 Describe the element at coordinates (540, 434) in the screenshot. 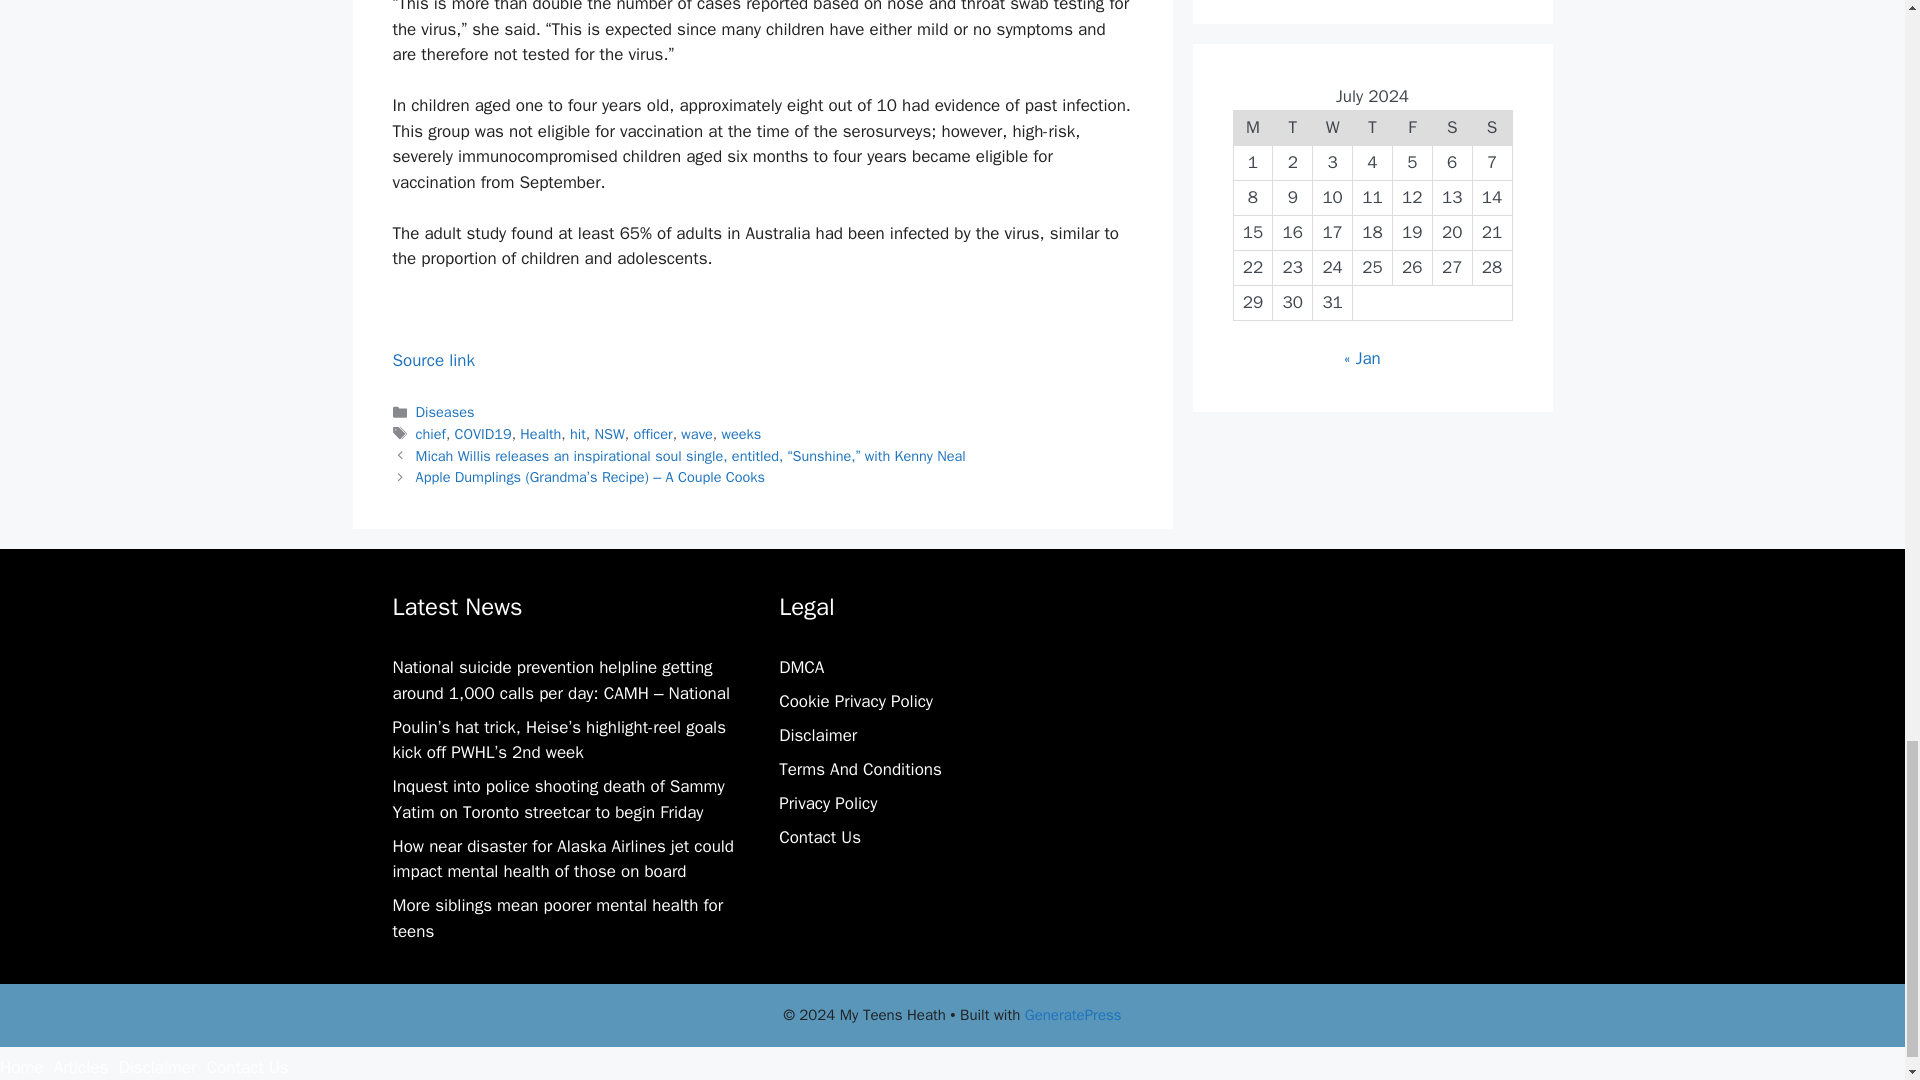

I see `Health` at that location.